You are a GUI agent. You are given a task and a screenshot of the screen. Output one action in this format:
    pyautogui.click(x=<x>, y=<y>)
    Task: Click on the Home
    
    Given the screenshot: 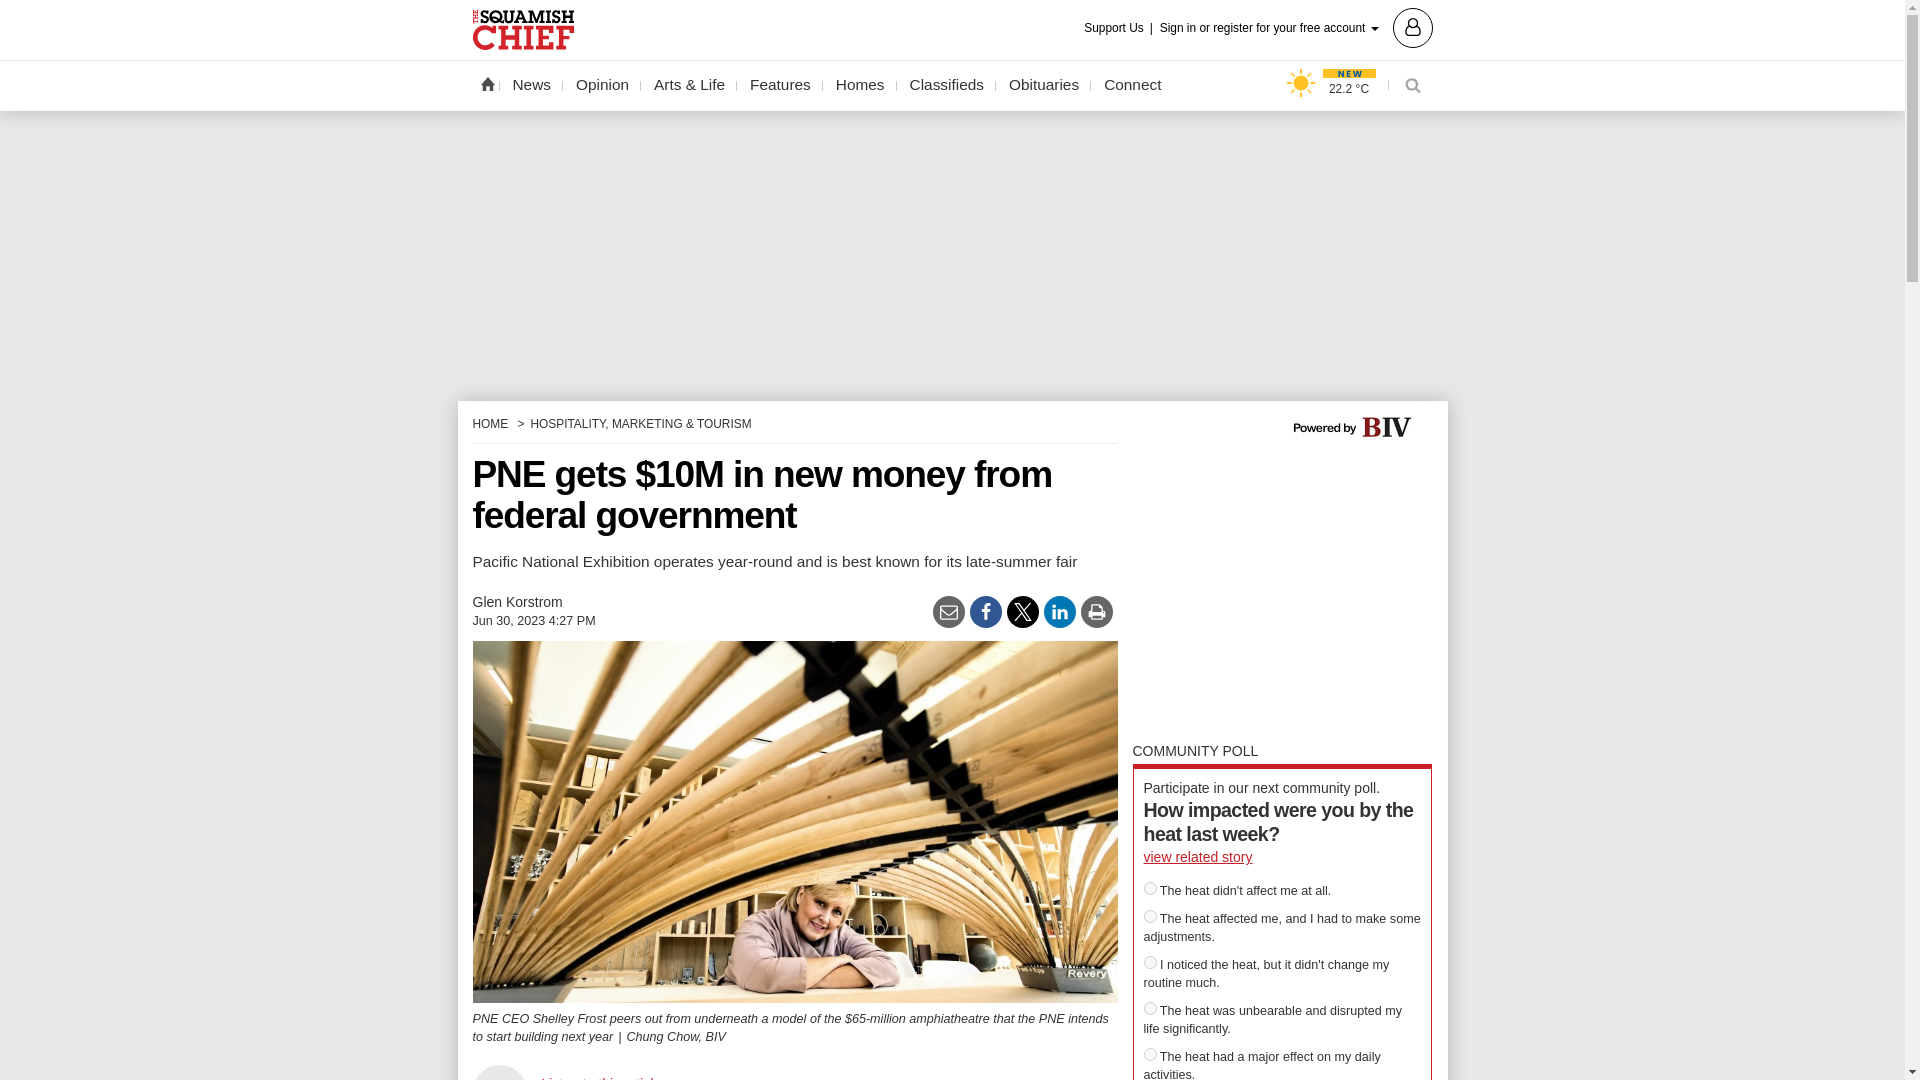 What is the action you would take?
    pyautogui.click(x=486, y=83)
    